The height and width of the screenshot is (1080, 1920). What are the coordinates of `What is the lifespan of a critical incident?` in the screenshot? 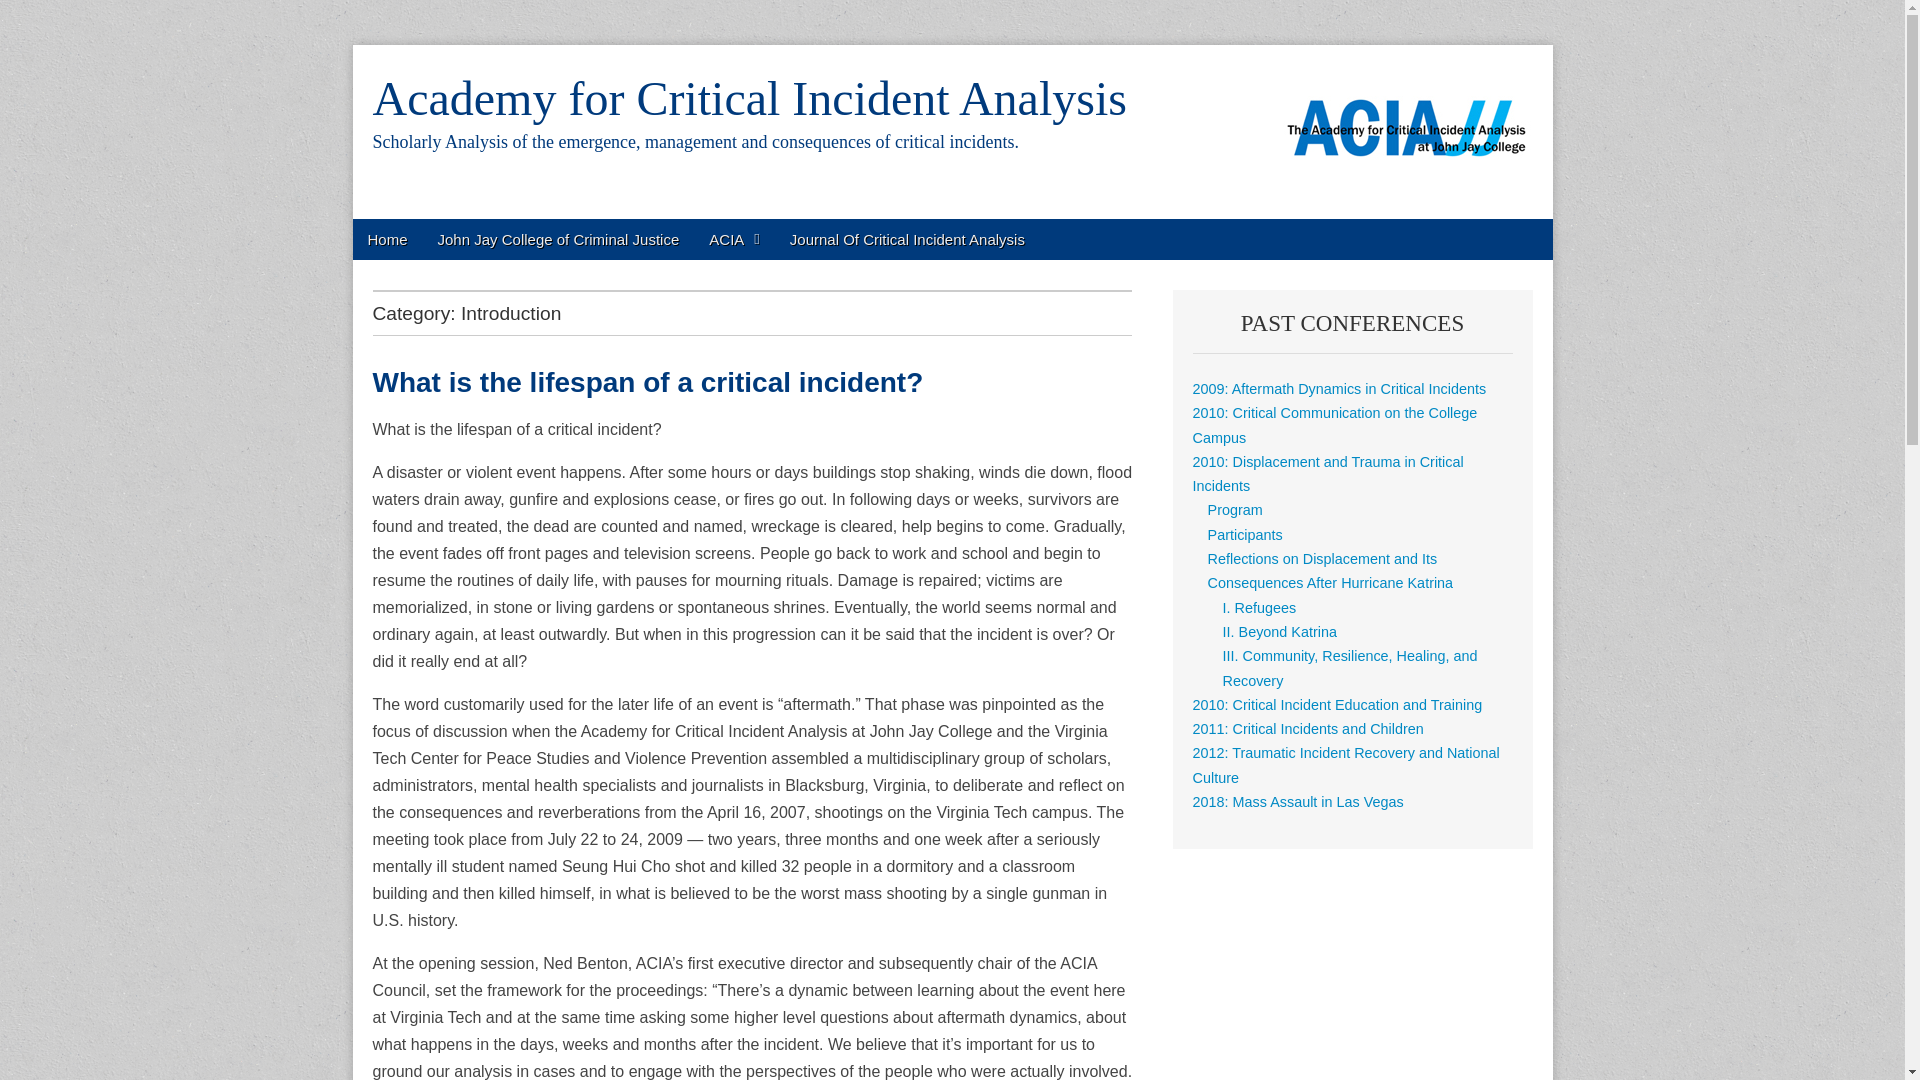 It's located at (648, 382).